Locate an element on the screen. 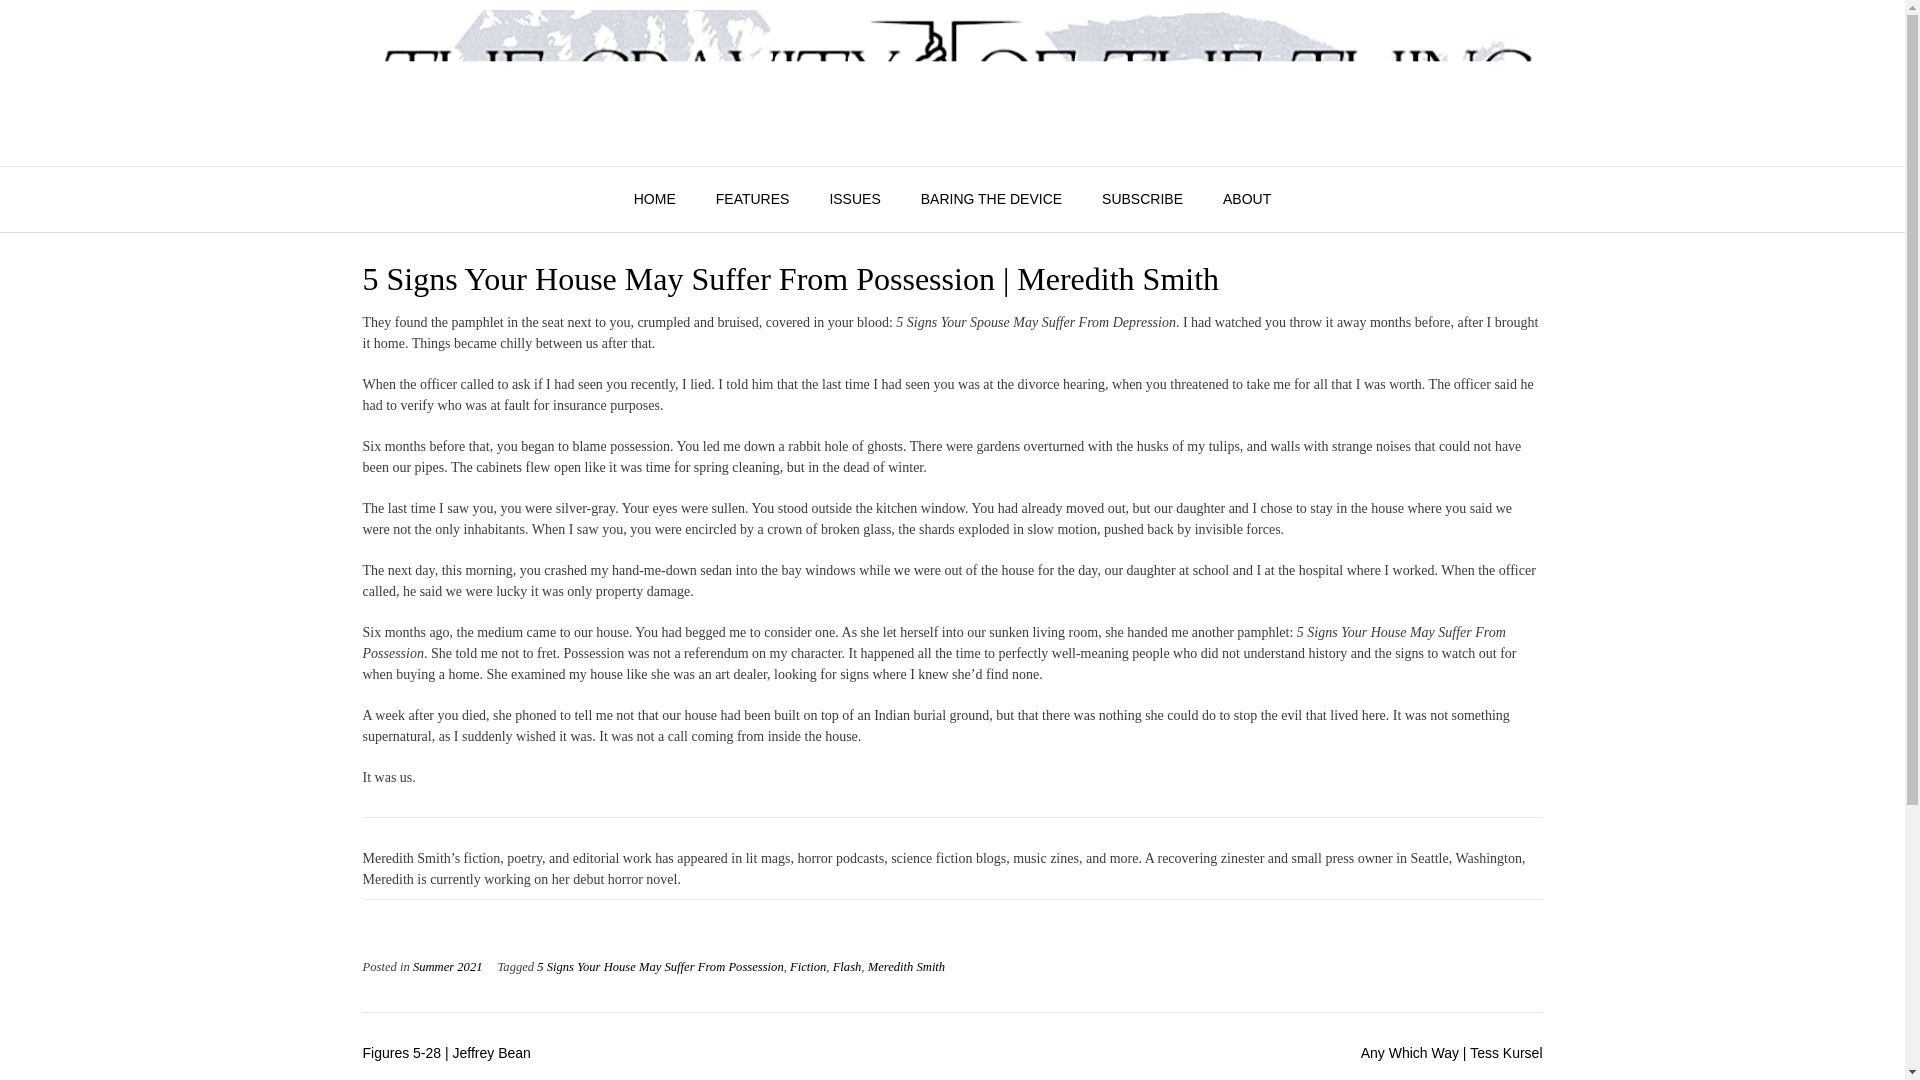 Image resolution: width=1920 pixels, height=1080 pixels. Meredith Smith is located at coordinates (906, 967).